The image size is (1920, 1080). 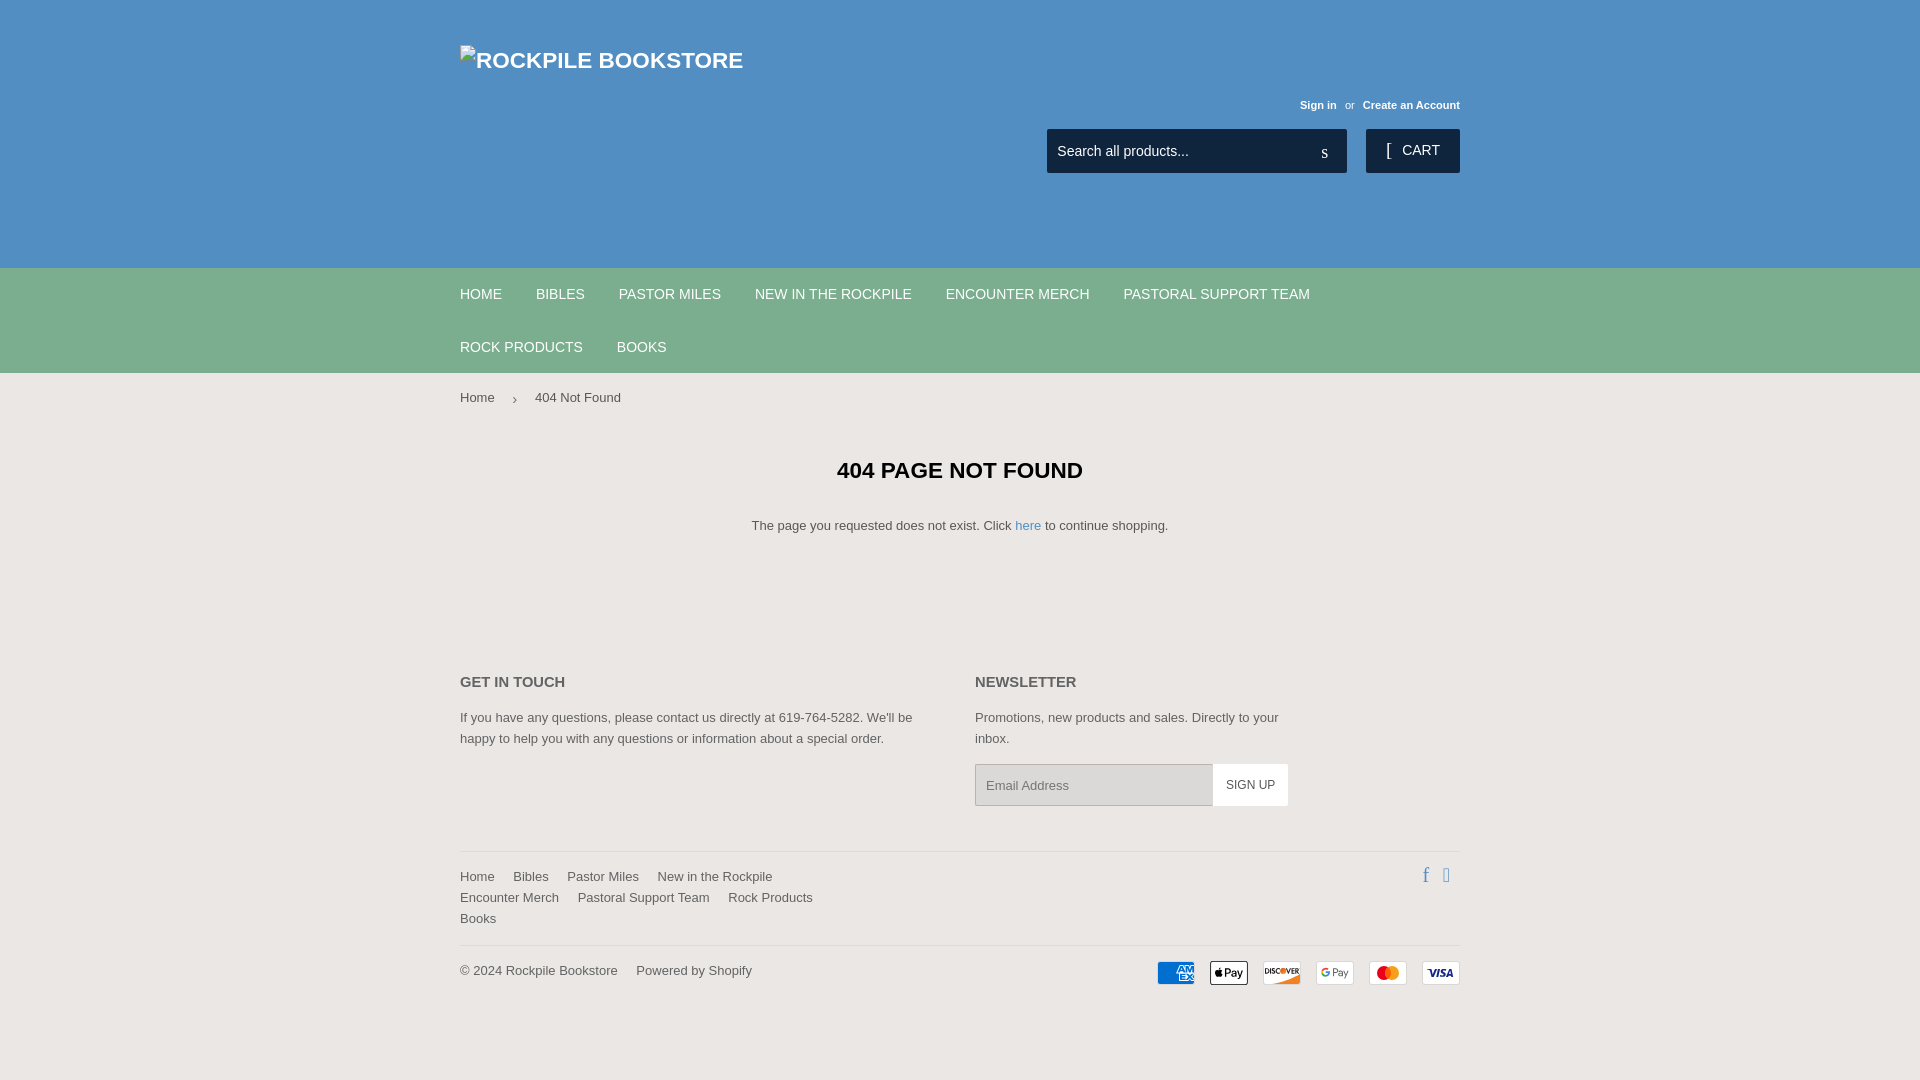 I want to click on CART, so click(x=1412, y=150).